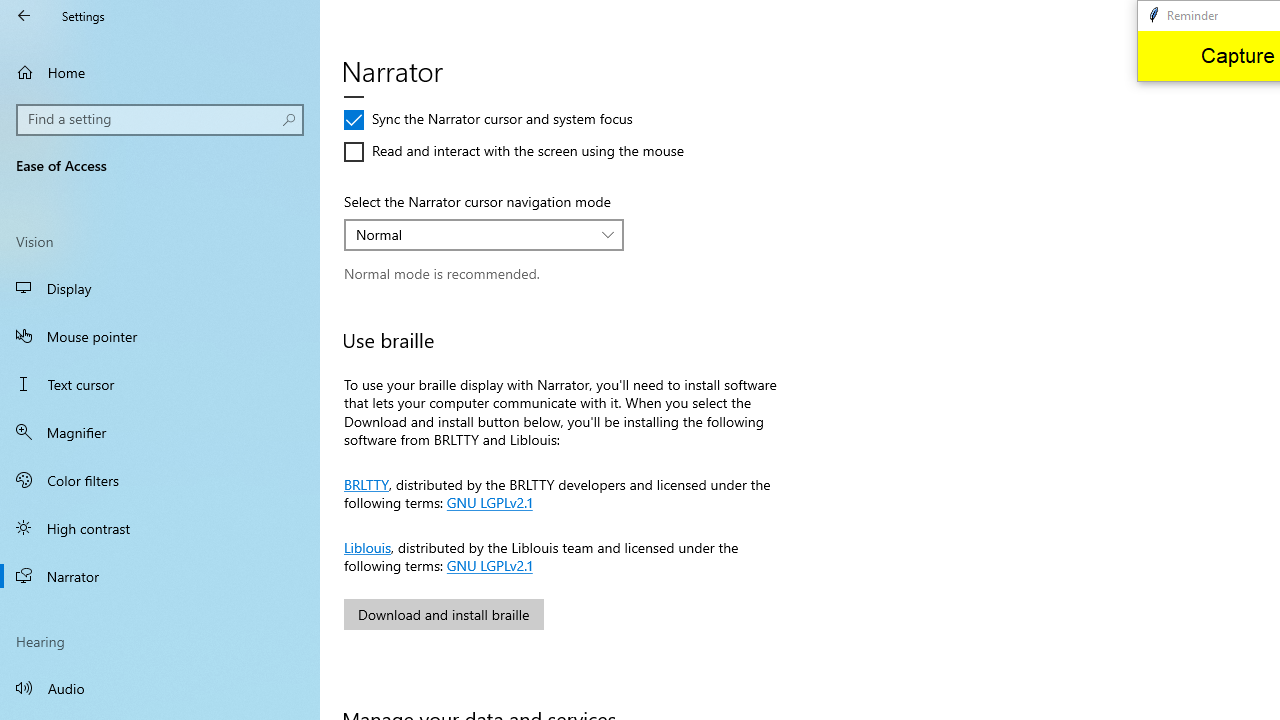  Describe the element at coordinates (436, 56) in the screenshot. I see `Show the Narrator cursor` at that location.